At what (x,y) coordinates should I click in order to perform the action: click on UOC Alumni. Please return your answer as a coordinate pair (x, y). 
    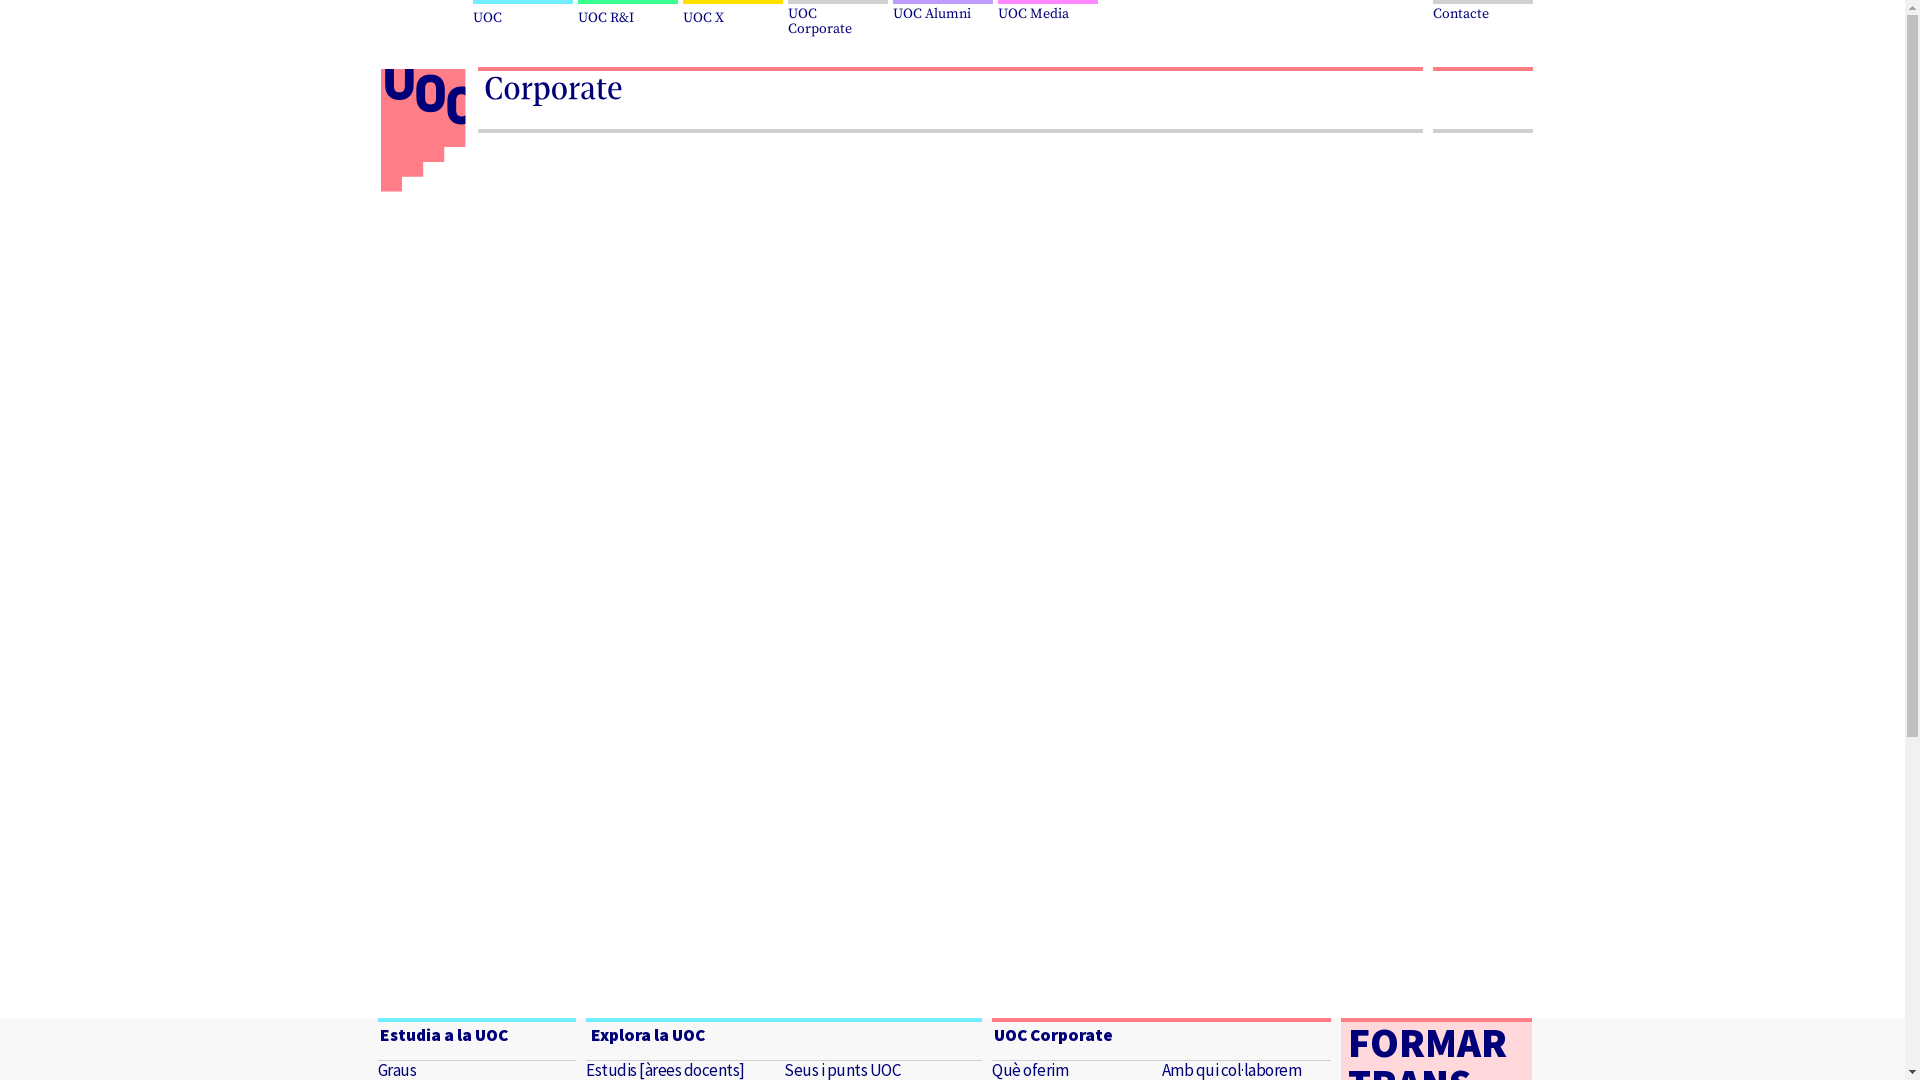
    Looking at the image, I should click on (944, 11).